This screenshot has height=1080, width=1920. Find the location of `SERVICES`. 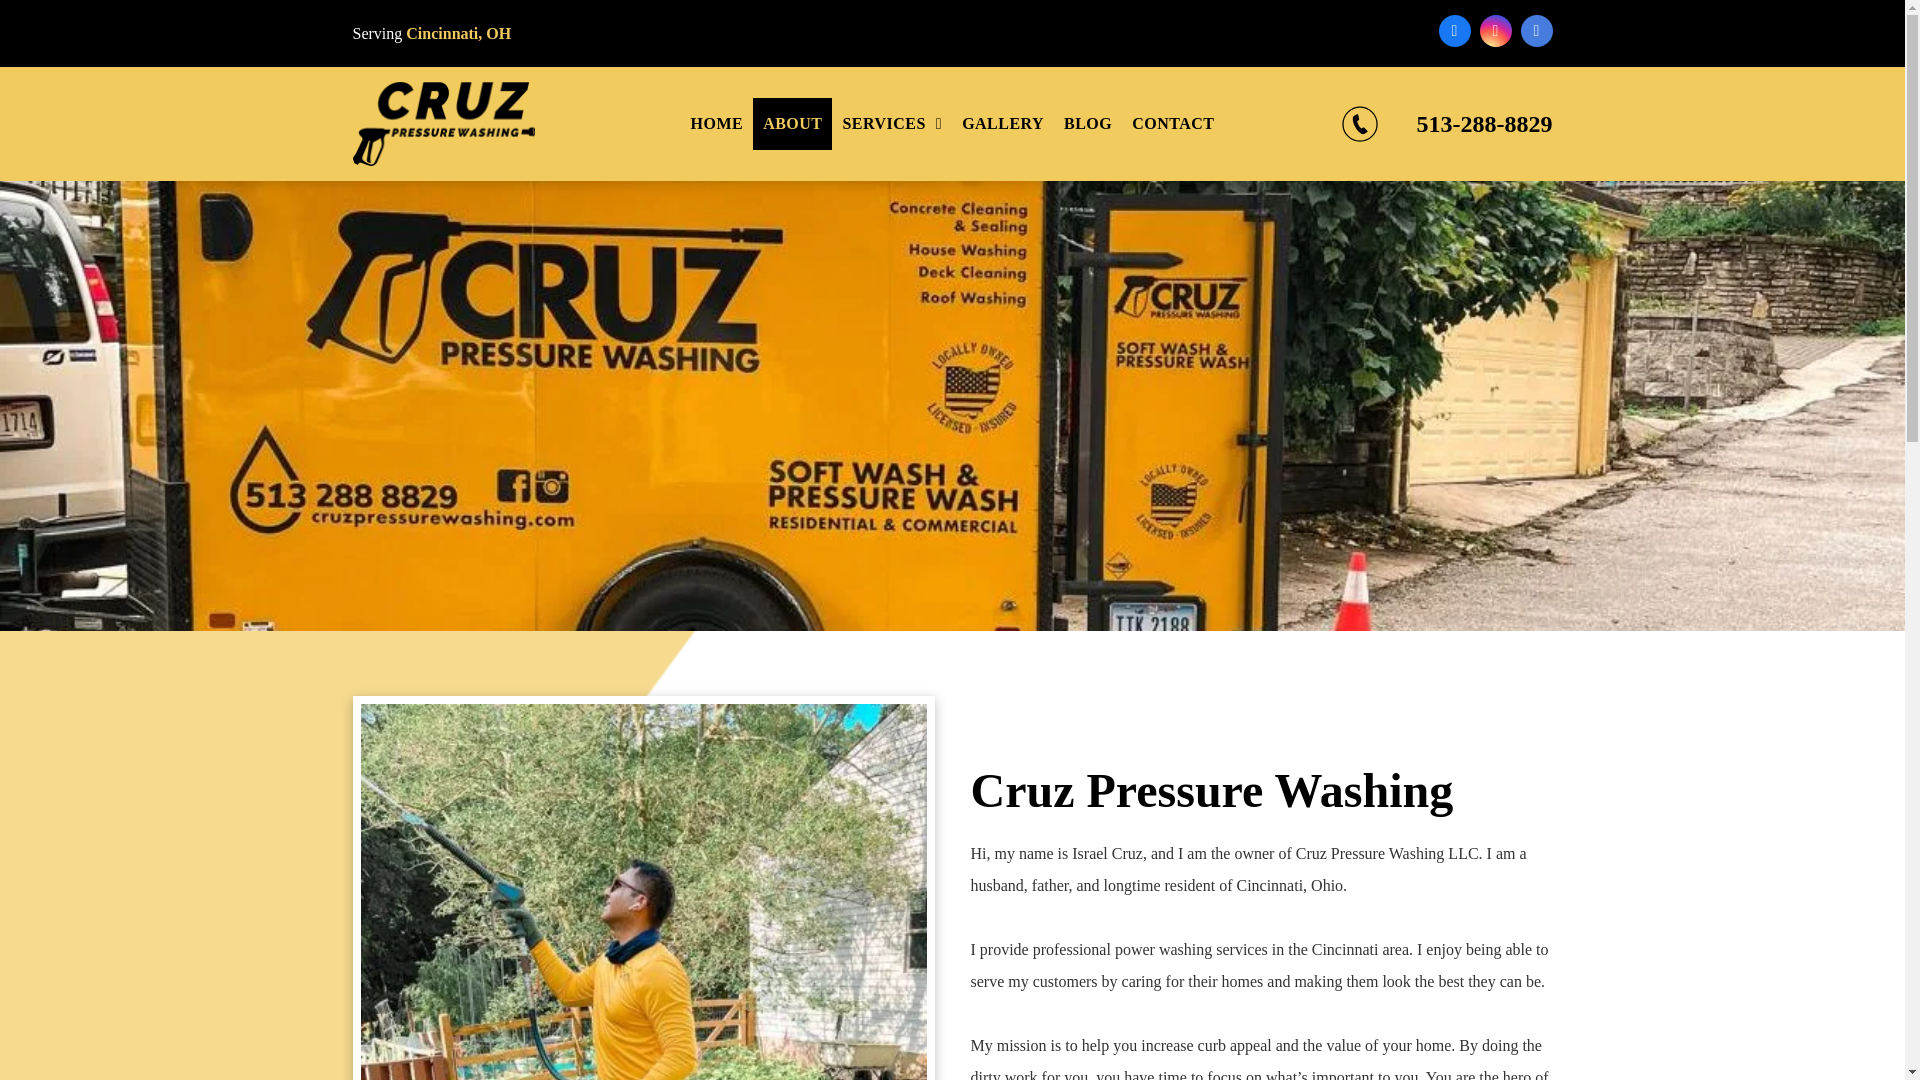

SERVICES is located at coordinates (892, 124).